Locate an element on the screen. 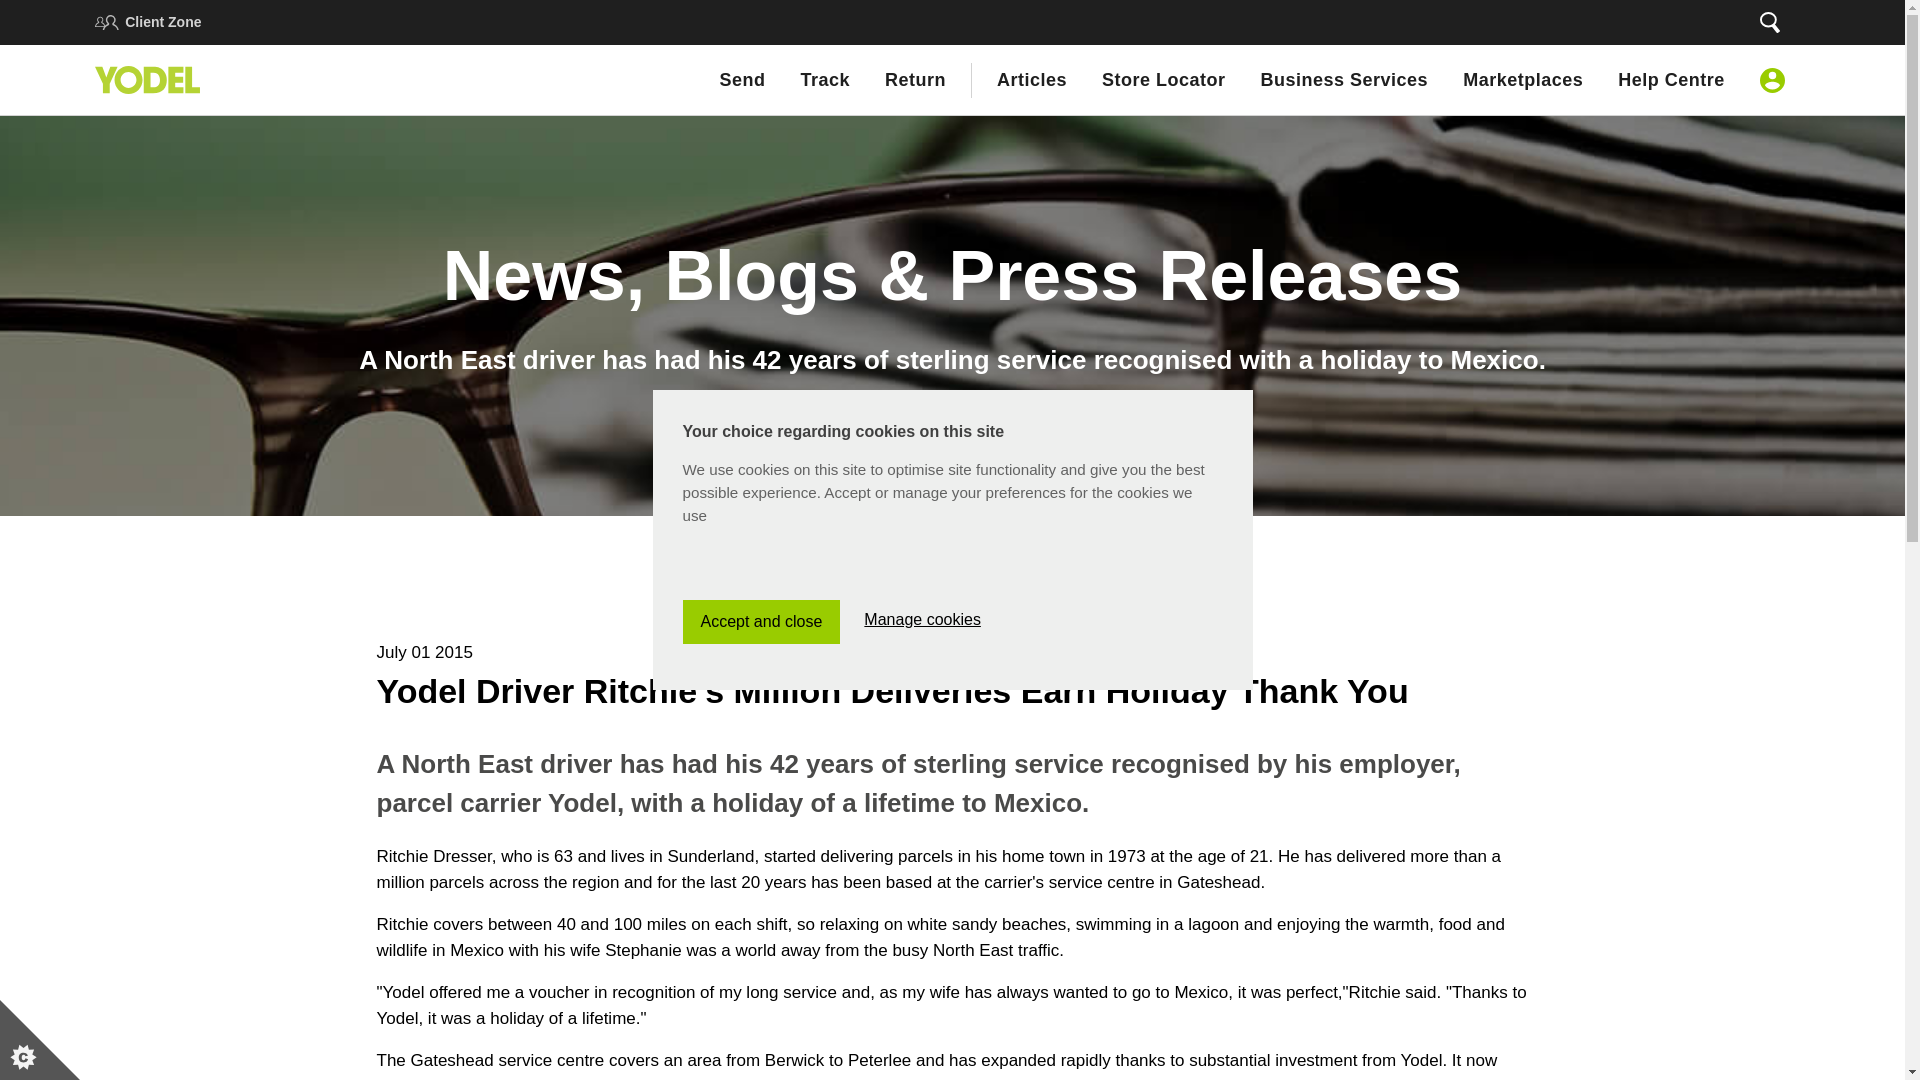  Accept and close is located at coordinates (760, 1026).